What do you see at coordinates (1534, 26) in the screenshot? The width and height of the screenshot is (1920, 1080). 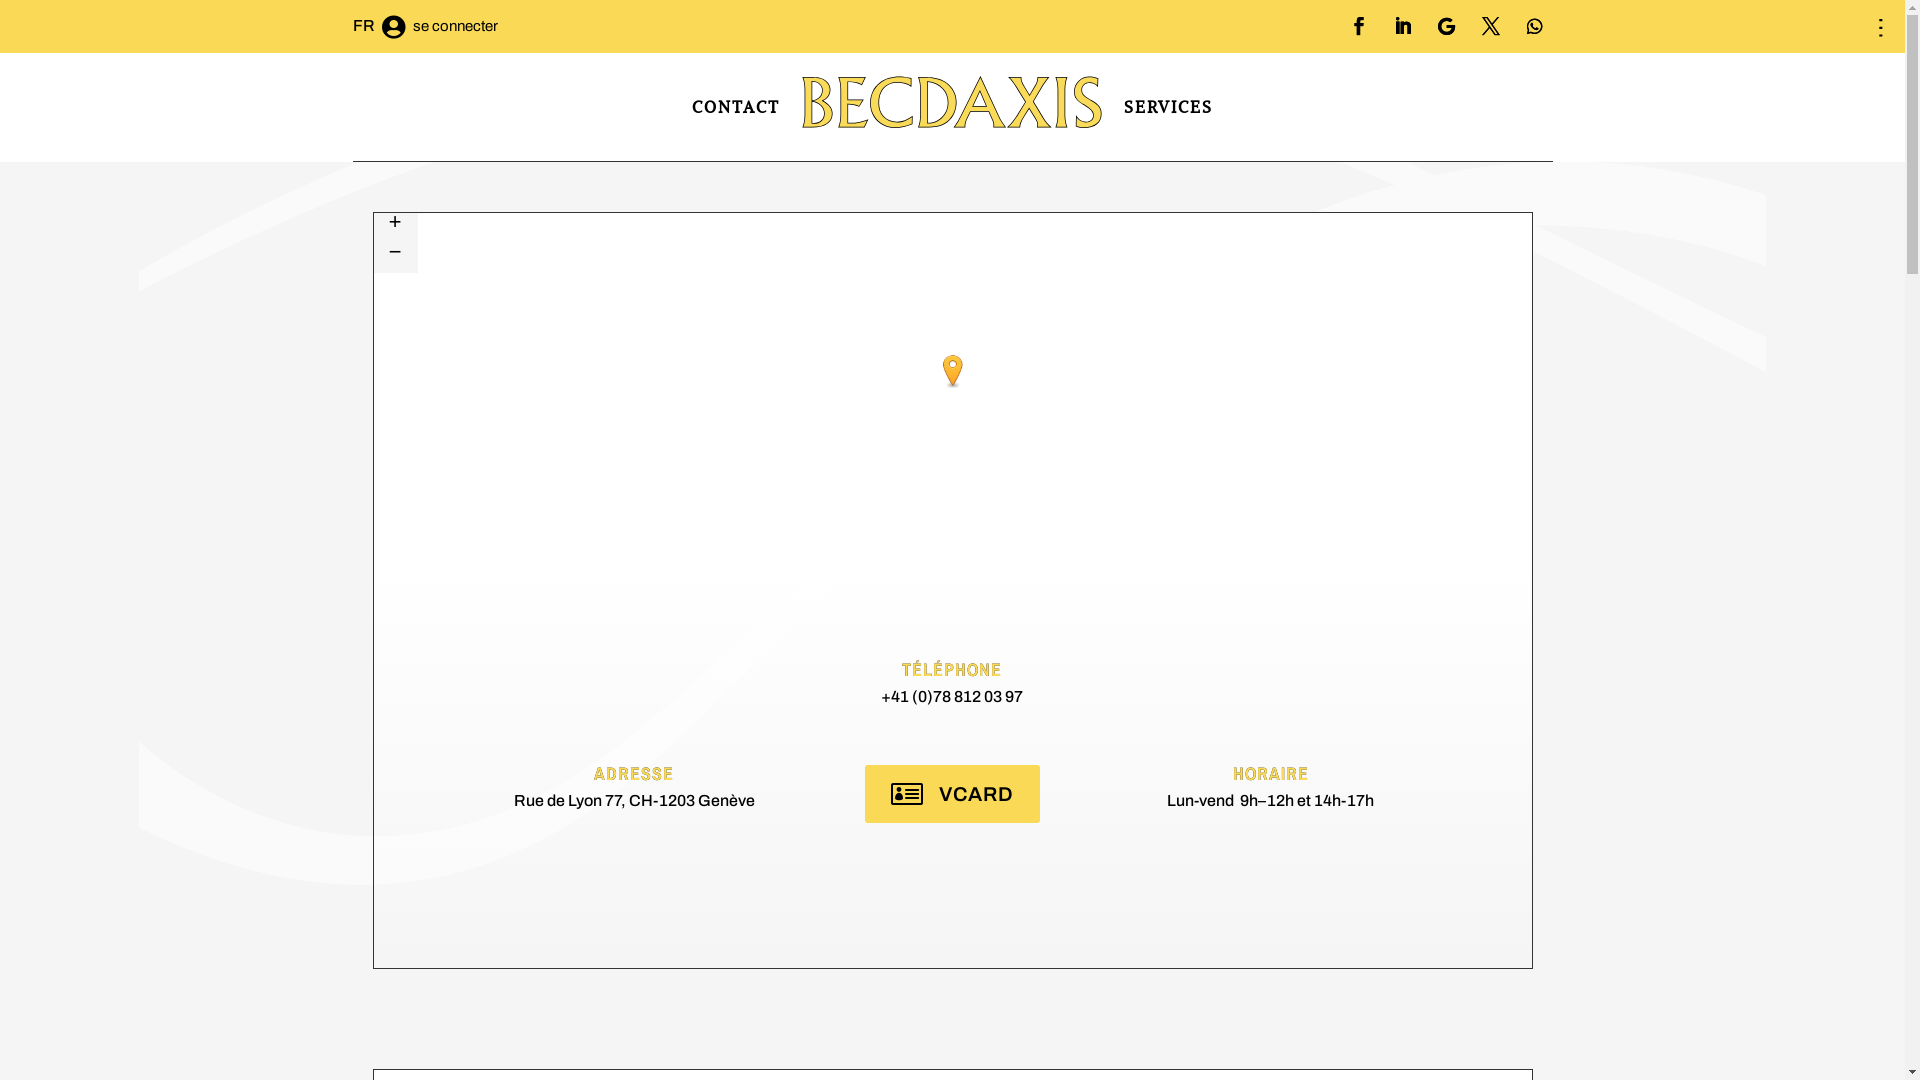 I see `Suivez sur Whatsapp` at bounding box center [1534, 26].